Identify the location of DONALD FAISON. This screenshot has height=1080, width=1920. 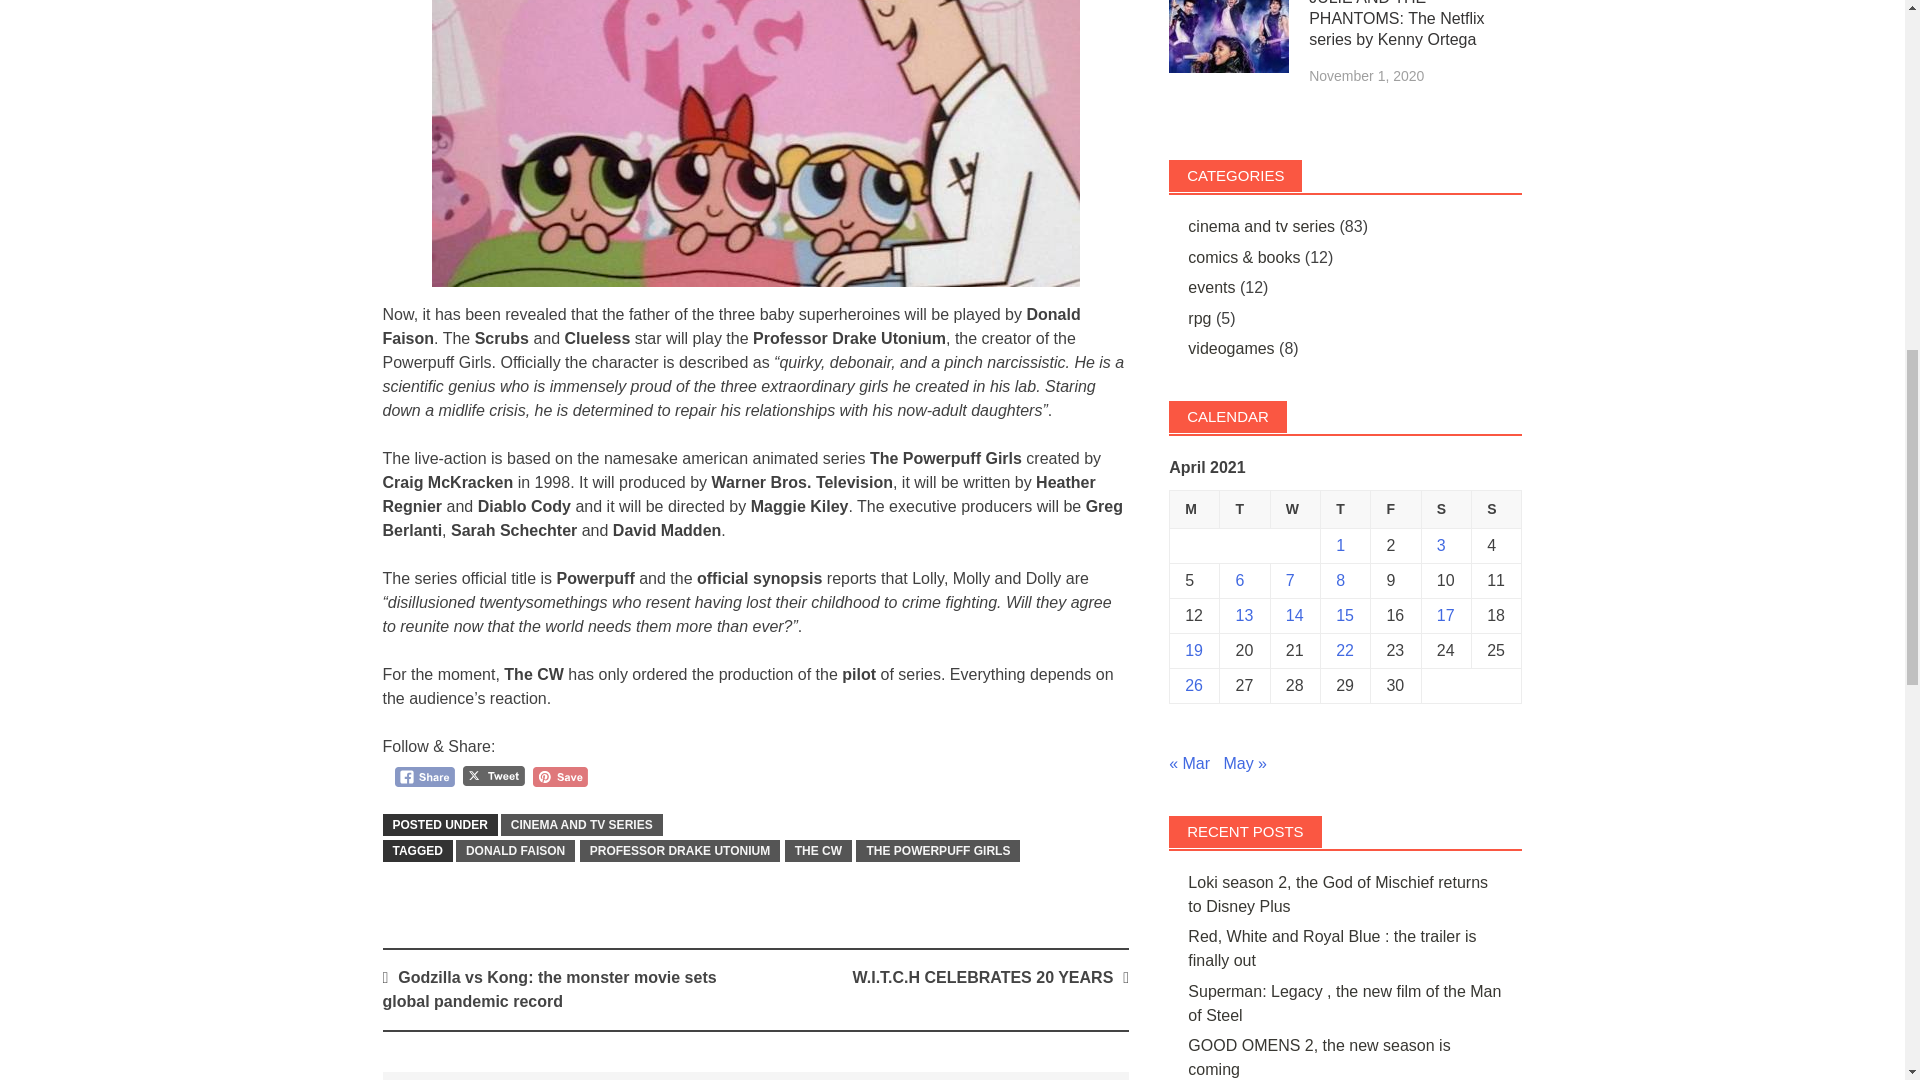
(515, 850).